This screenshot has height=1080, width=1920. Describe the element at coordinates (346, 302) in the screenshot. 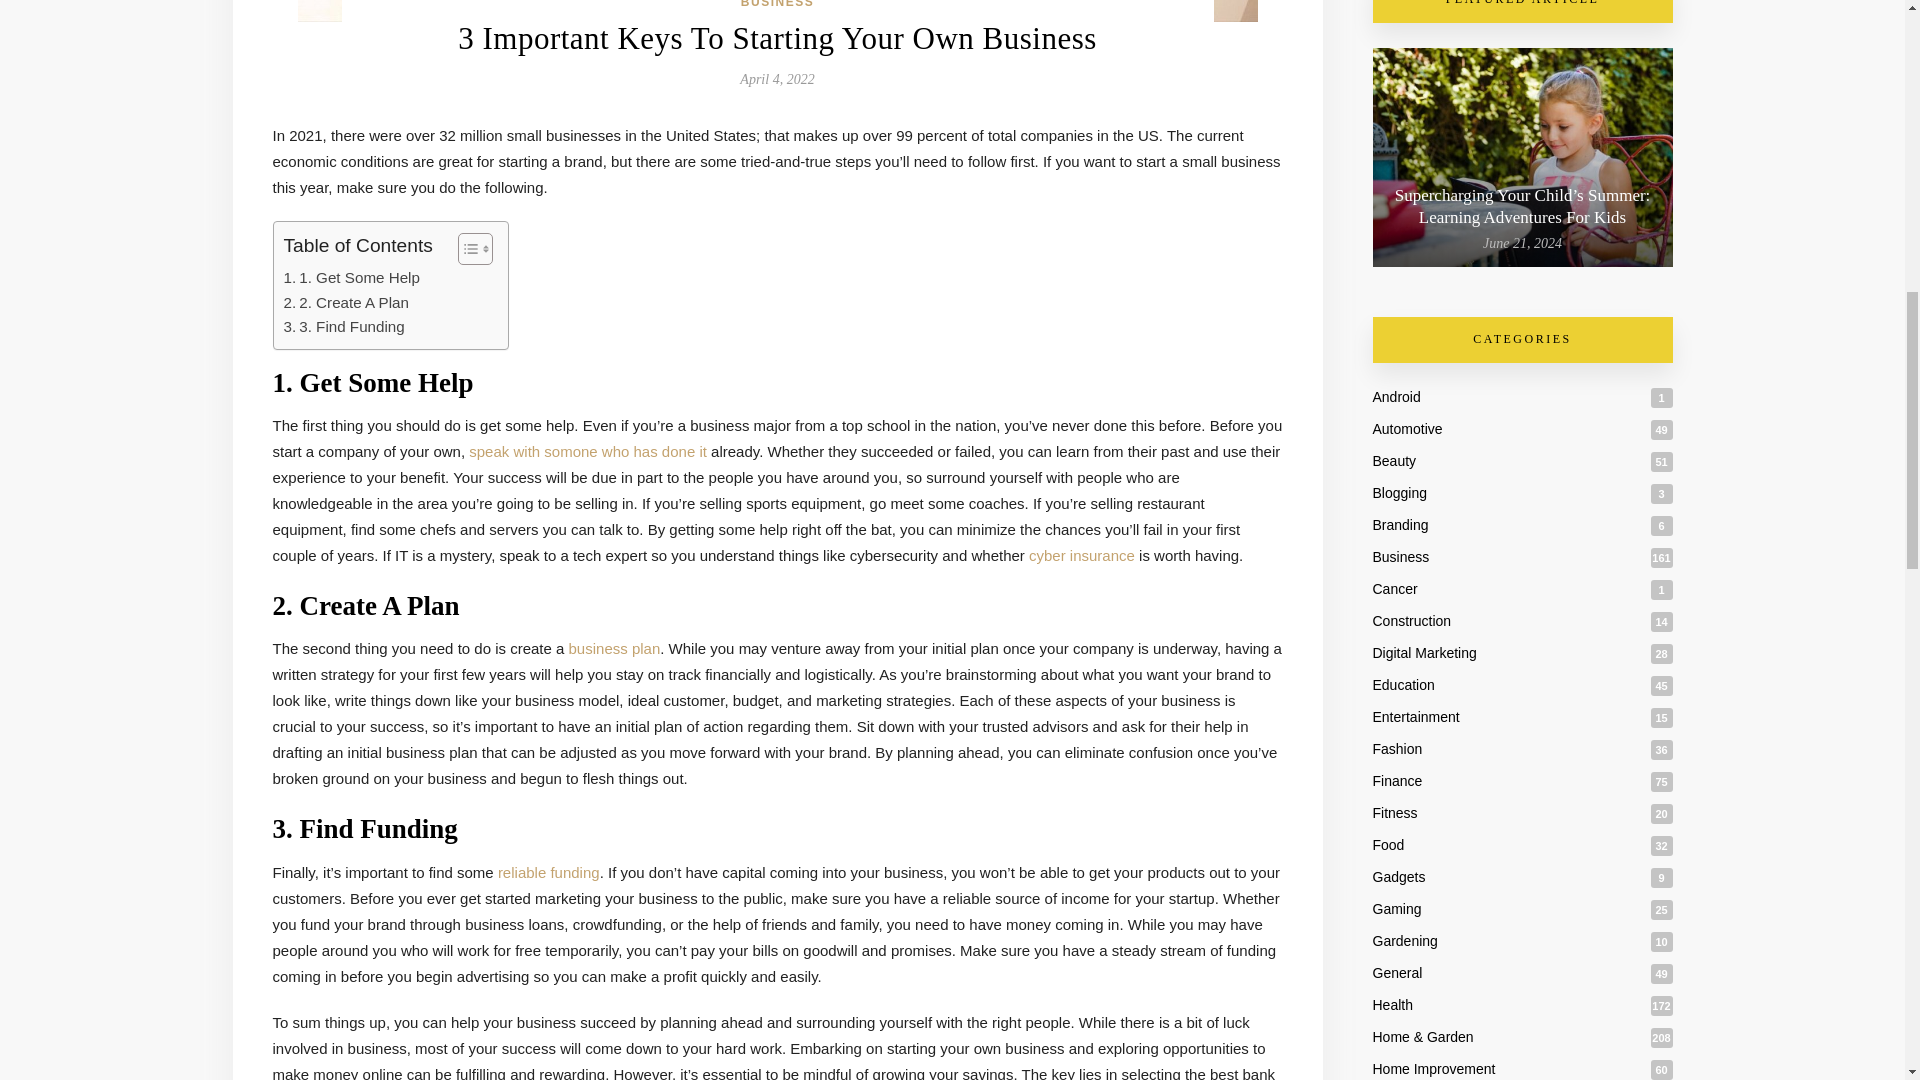

I see `2. Create A Plan` at that location.